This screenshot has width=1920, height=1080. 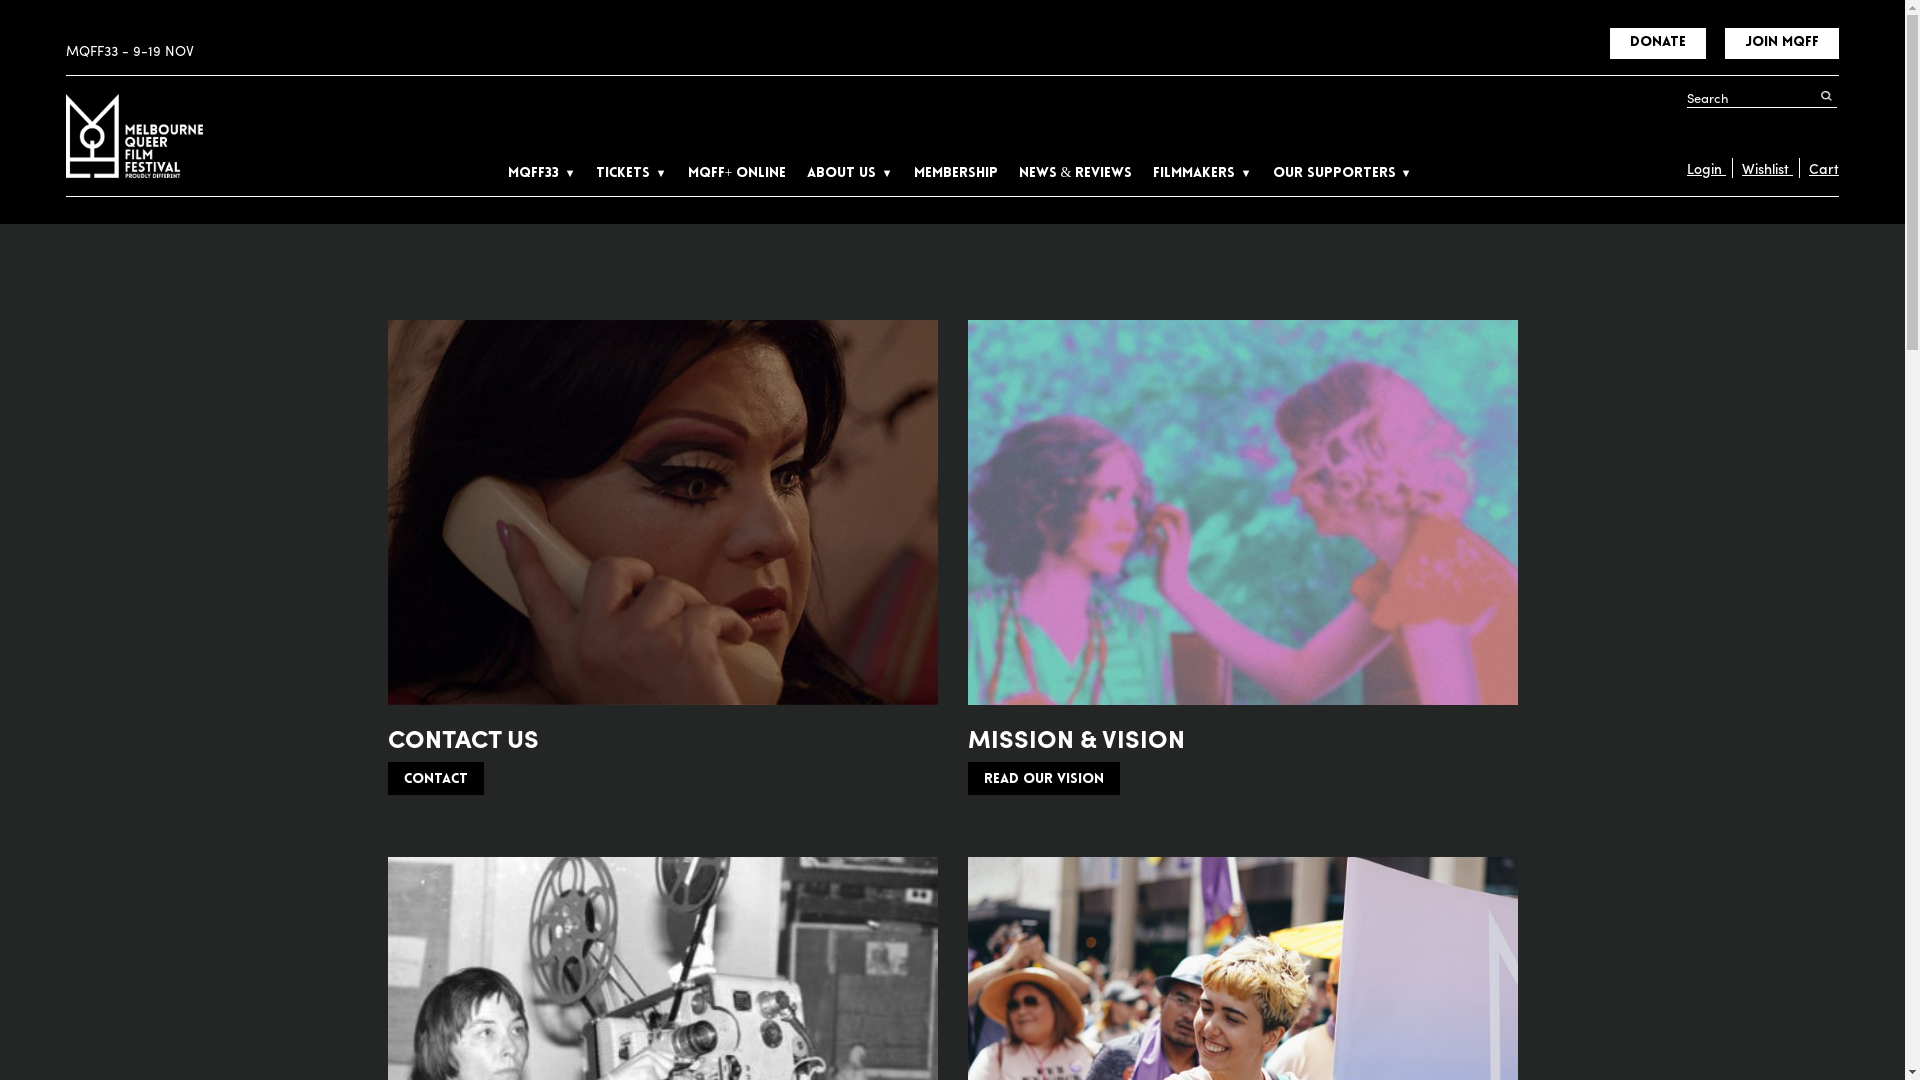 I want to click on TICKETS, so click(x=631, y=174).